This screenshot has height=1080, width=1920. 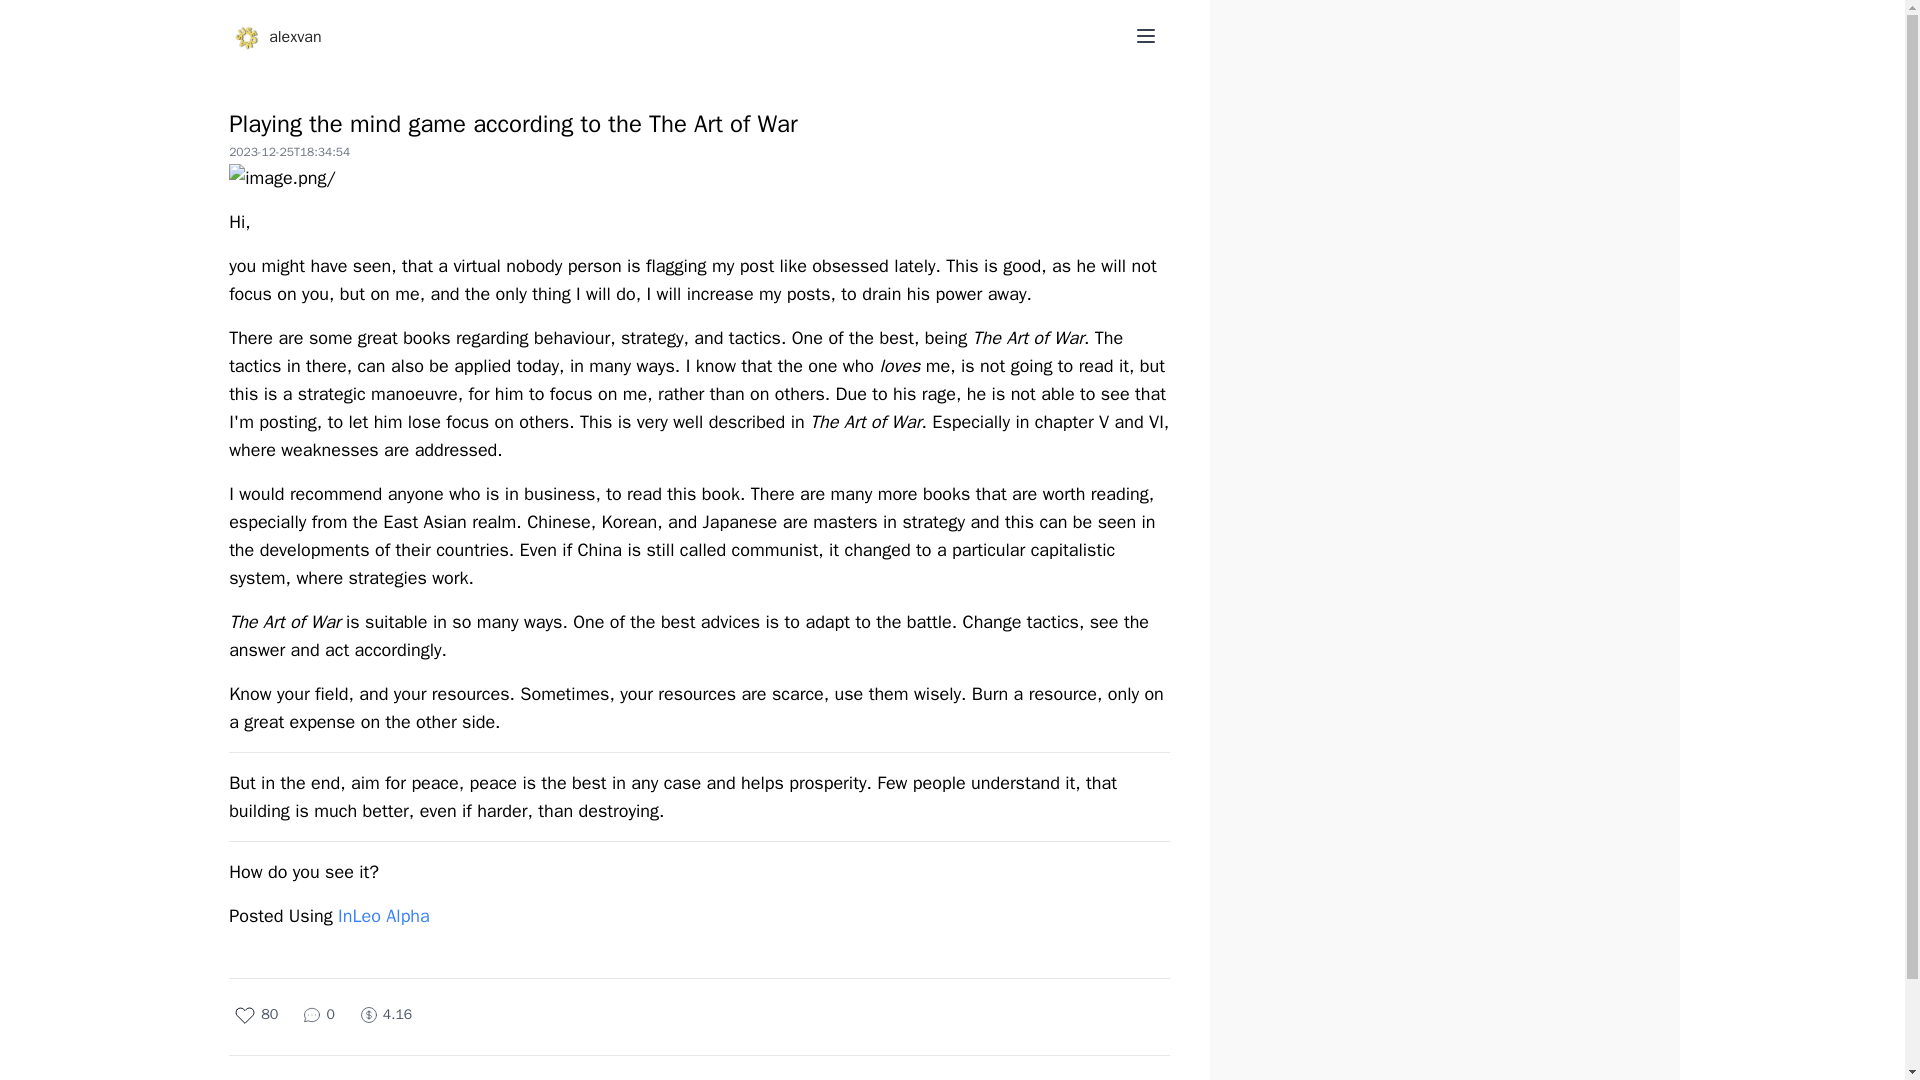 What do you see at coordinates (294, 37) in the screenshot?
I see `alexvan` at bounding box center [294, 37].